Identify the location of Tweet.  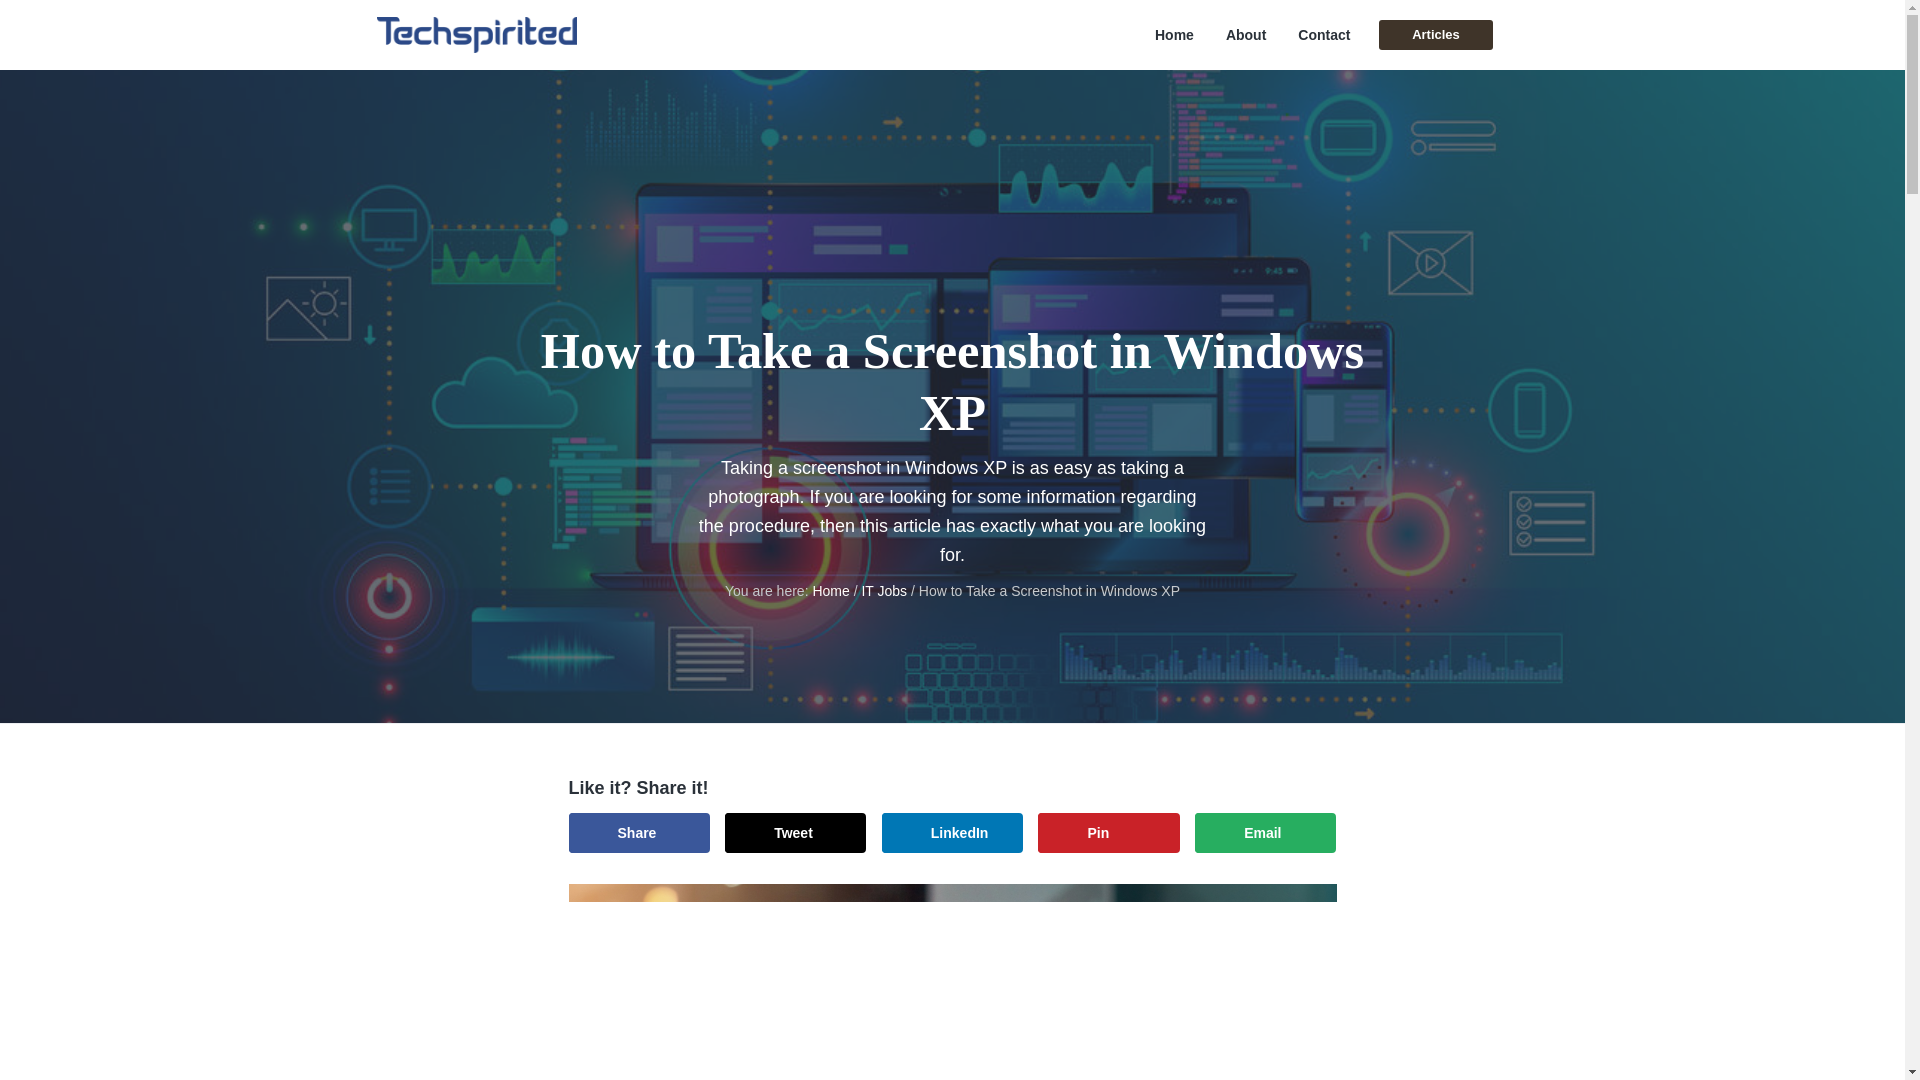
(795, 833).